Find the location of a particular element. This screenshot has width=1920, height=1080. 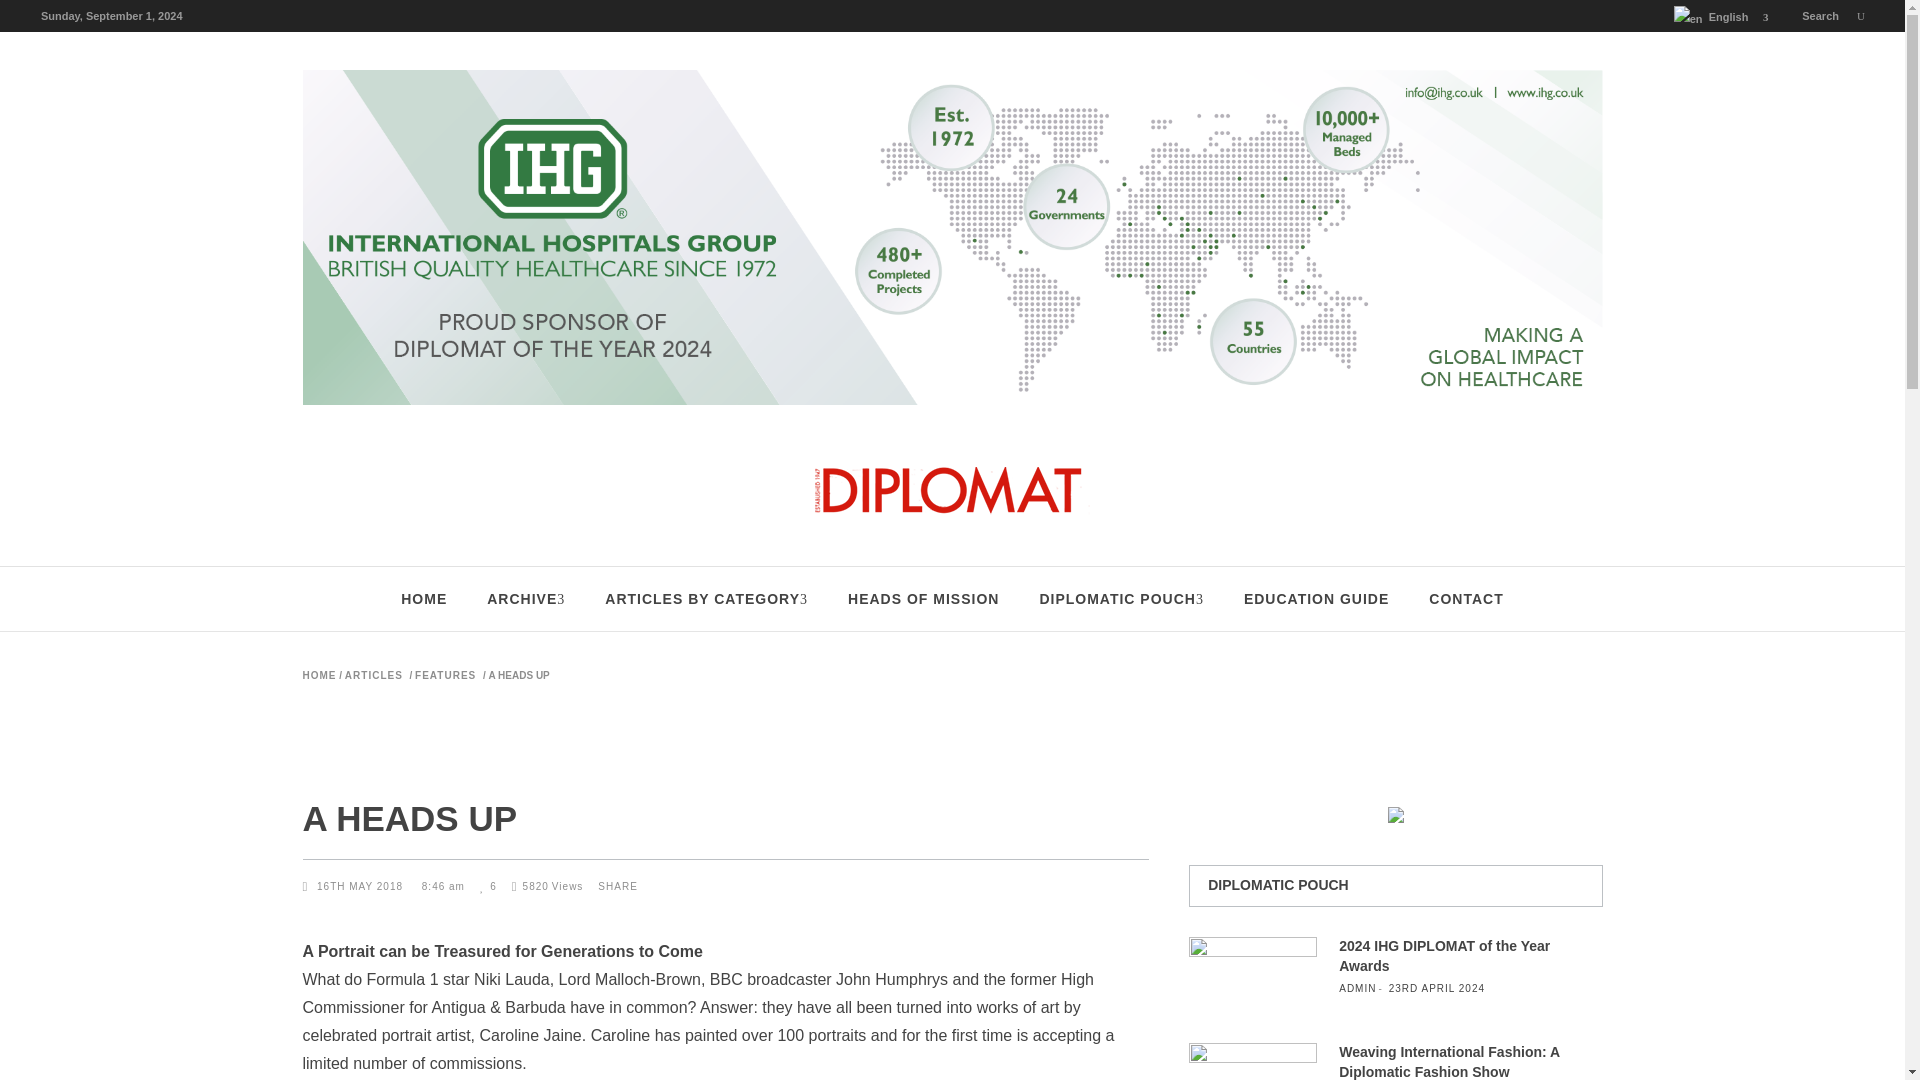

Search is located at coordinates (1833, 15).